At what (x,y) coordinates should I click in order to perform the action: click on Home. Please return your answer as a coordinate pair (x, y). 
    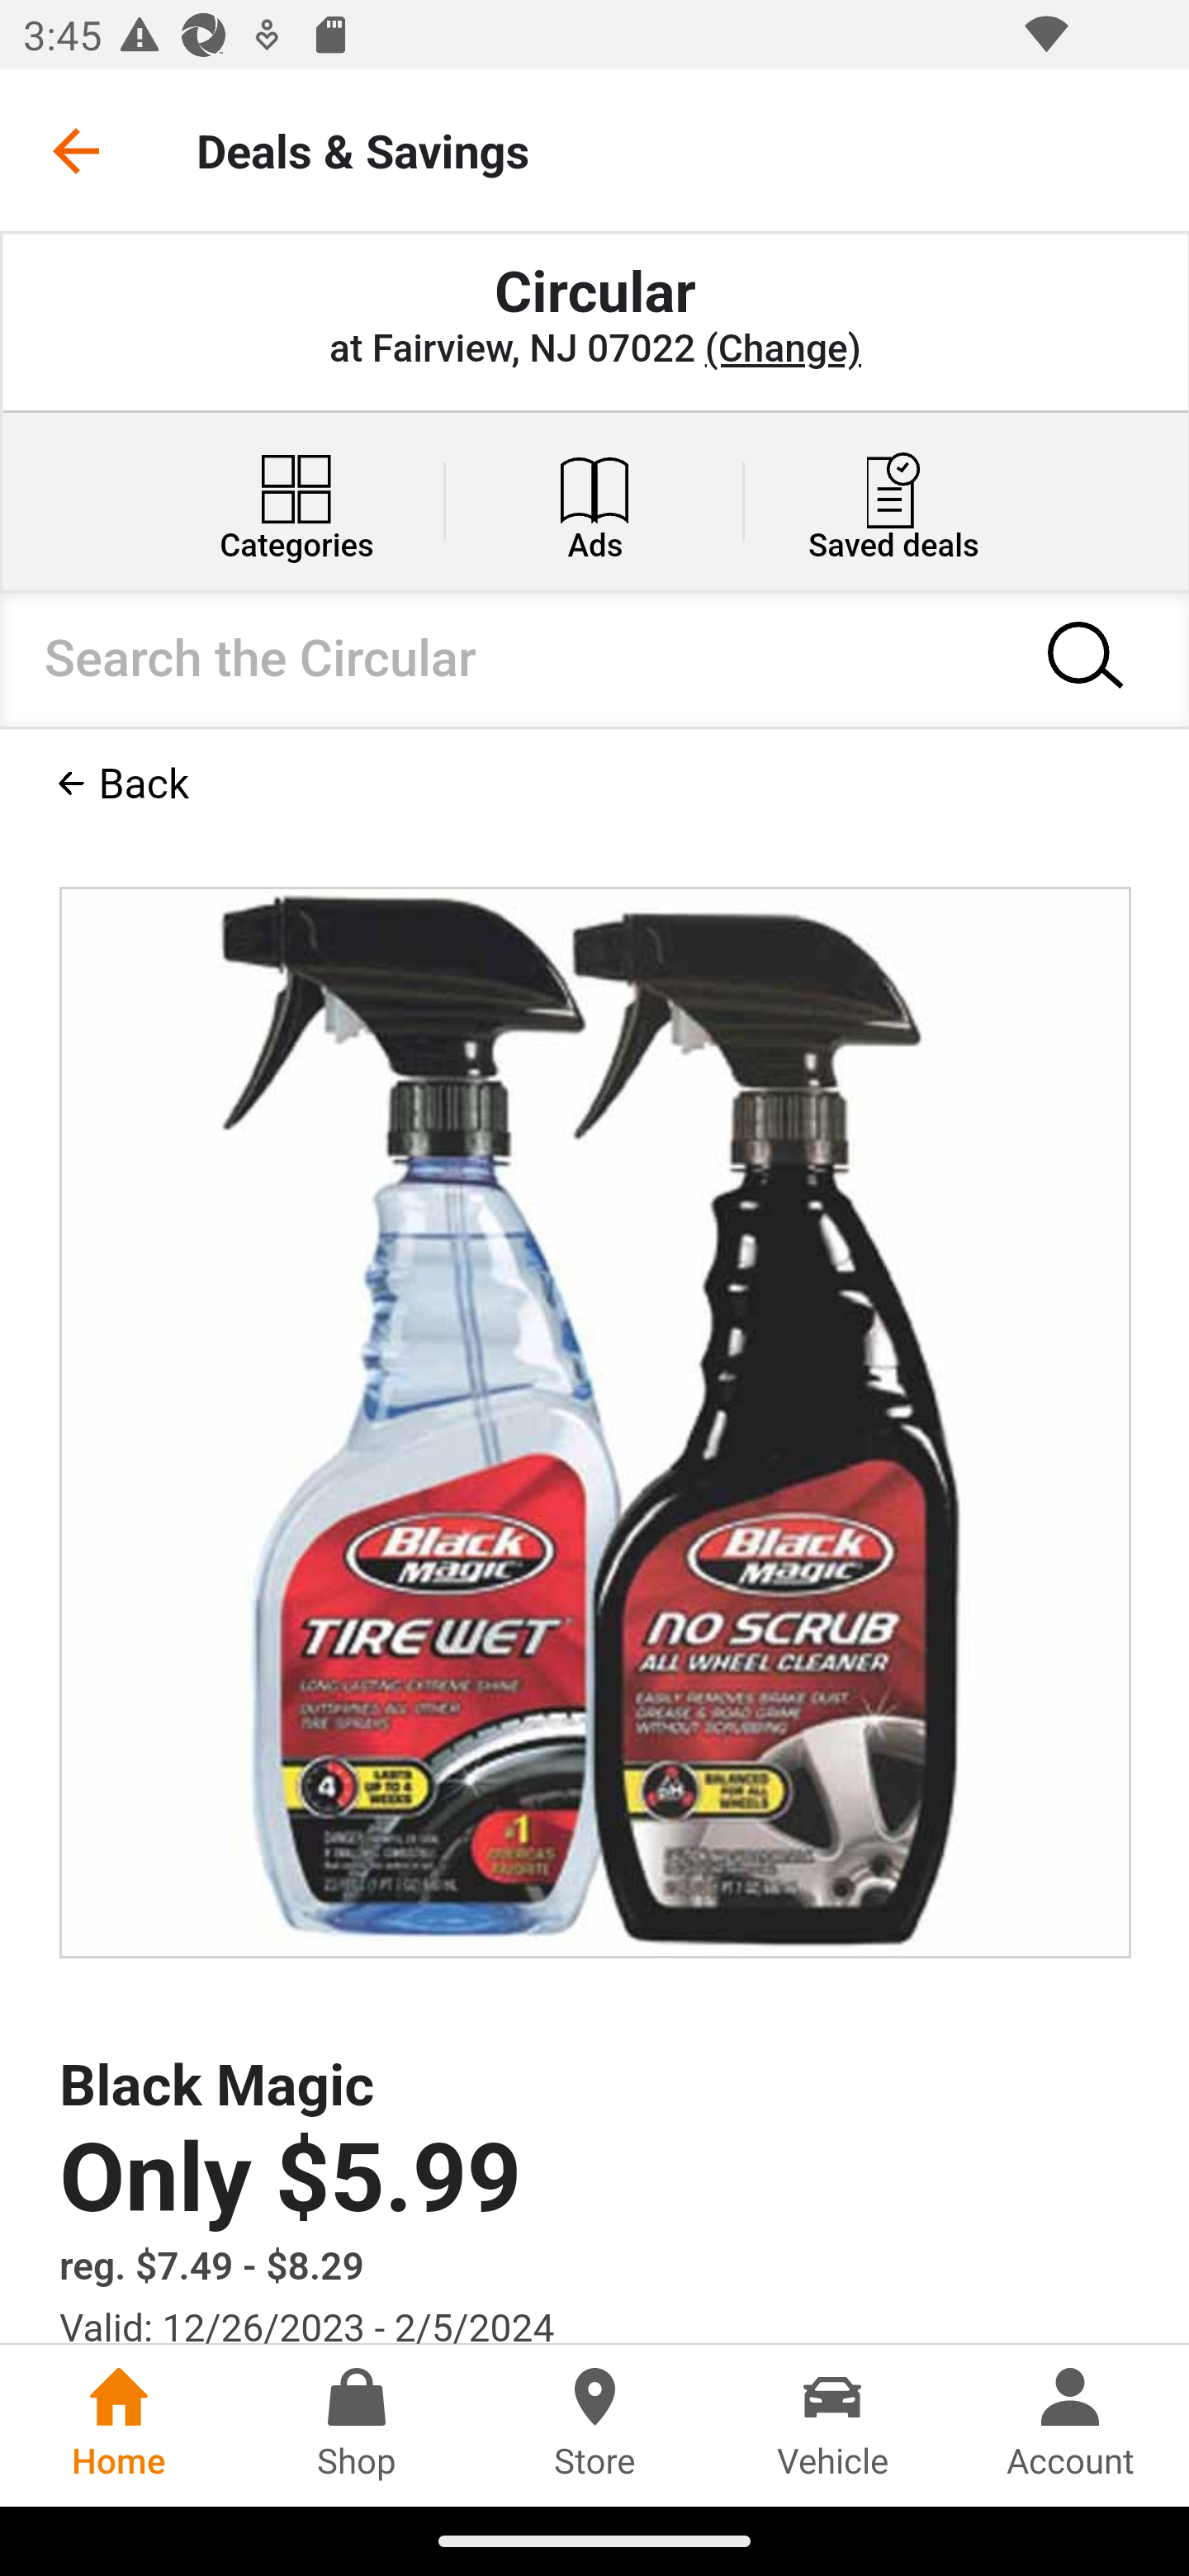
    Looking at the image, I should click on (119, 2425).